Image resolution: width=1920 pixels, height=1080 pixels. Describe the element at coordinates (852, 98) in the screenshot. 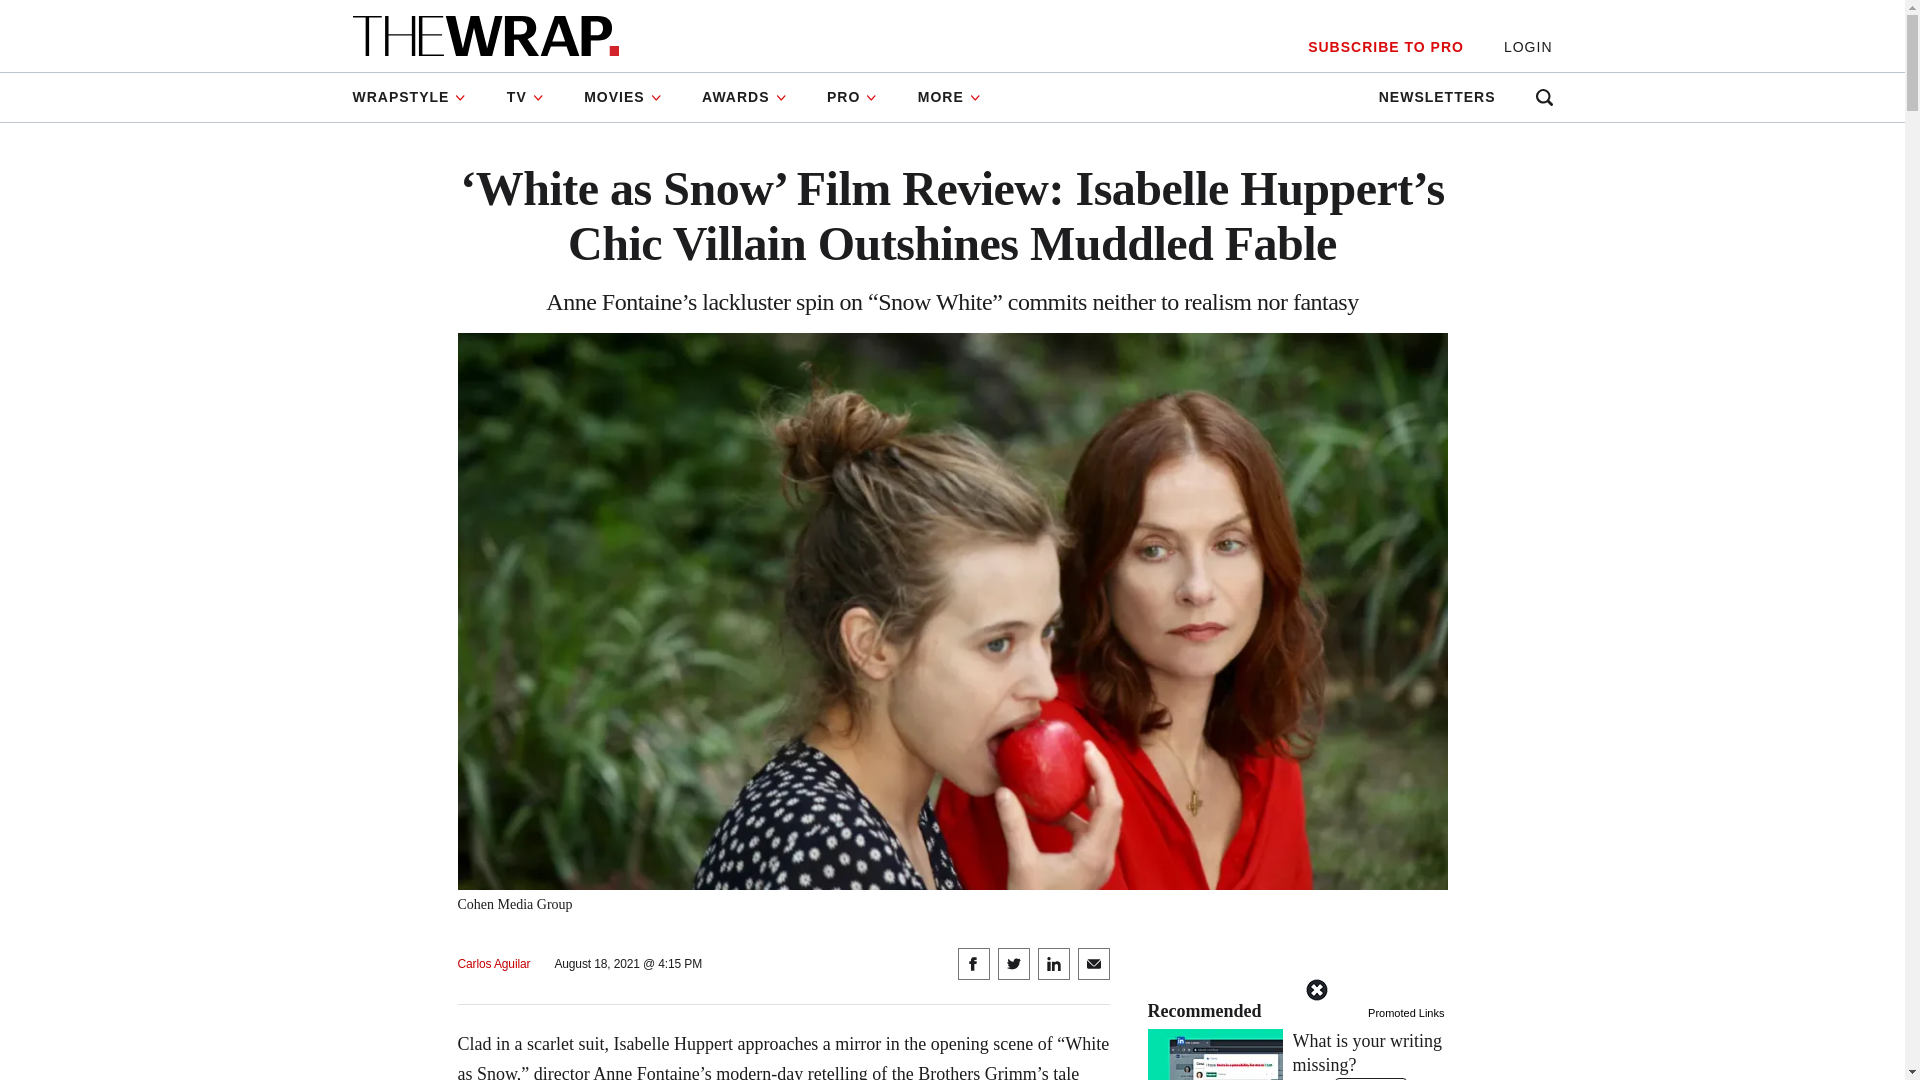

I see `PRO` at that location.